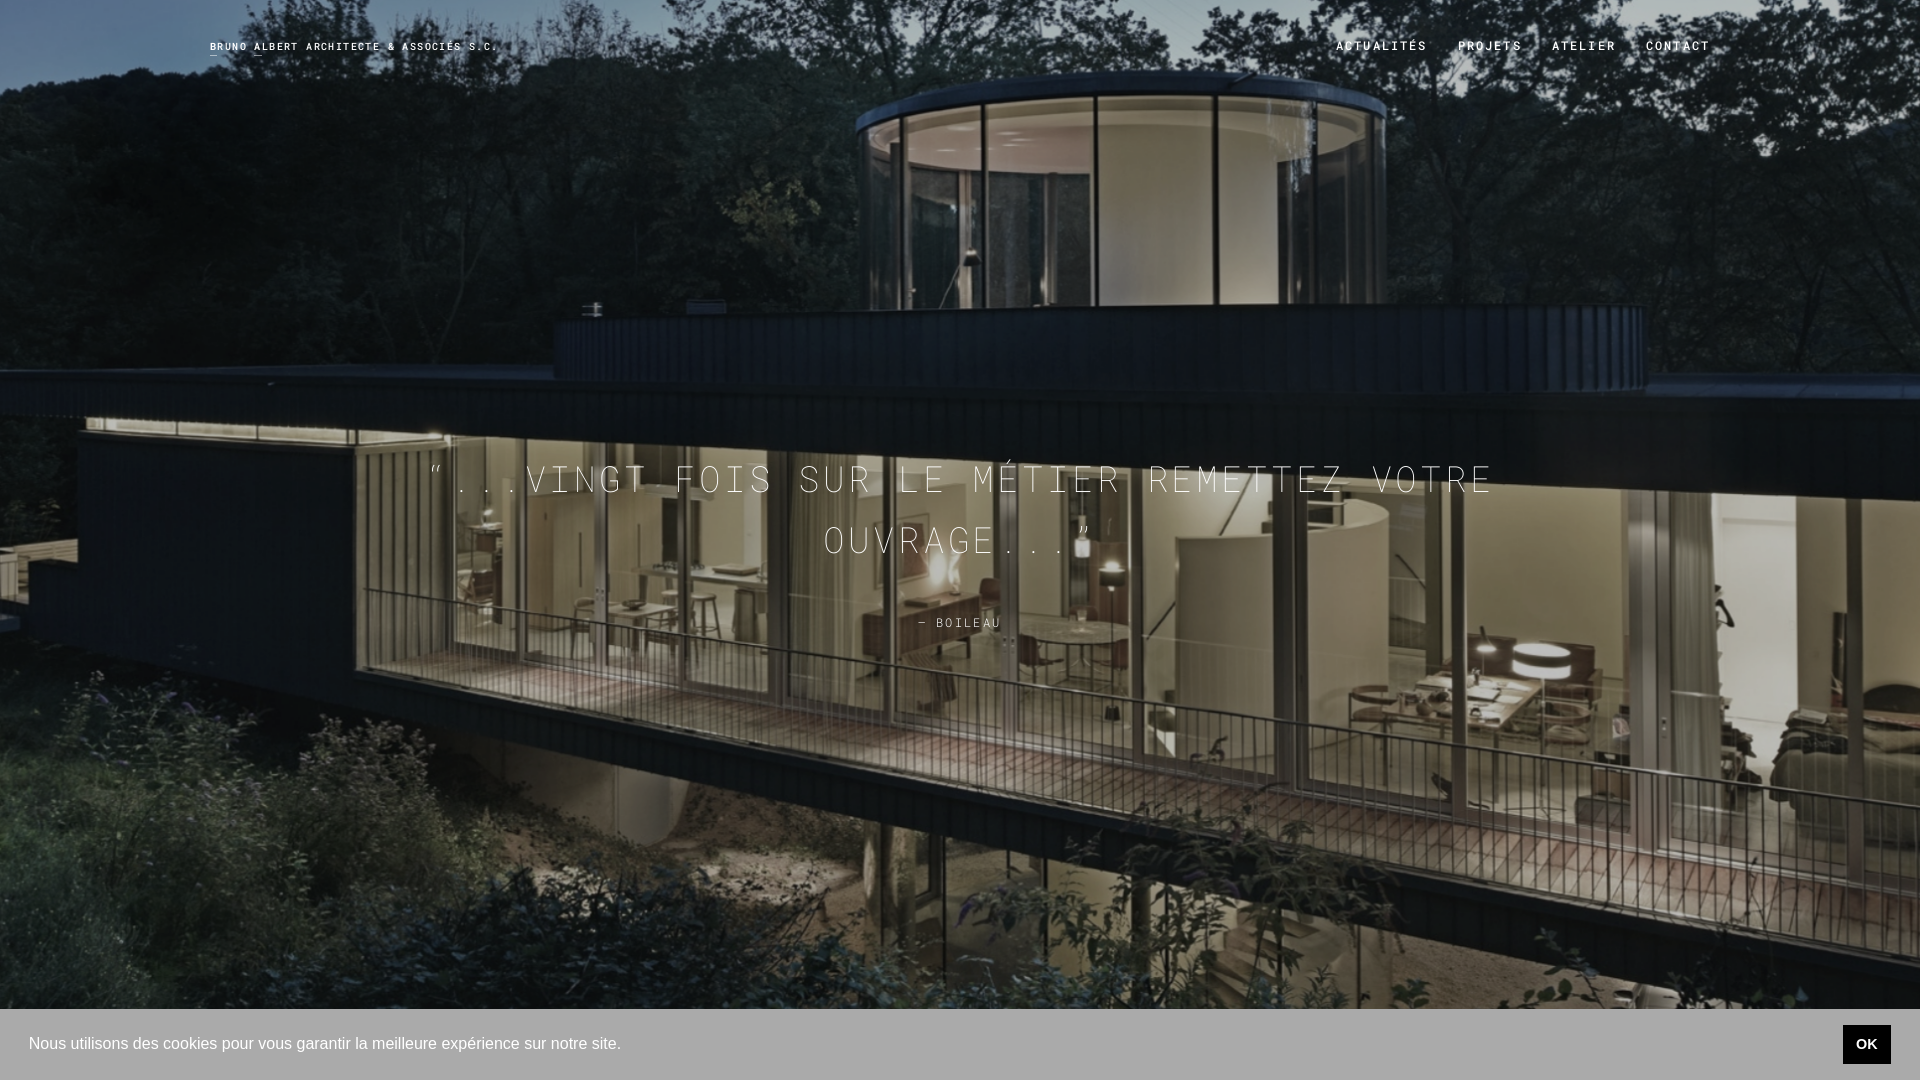  What do you see at coordinates (1868, 1044) in the screenshot?
I see `OK` at bounding box center [1868, 1044].